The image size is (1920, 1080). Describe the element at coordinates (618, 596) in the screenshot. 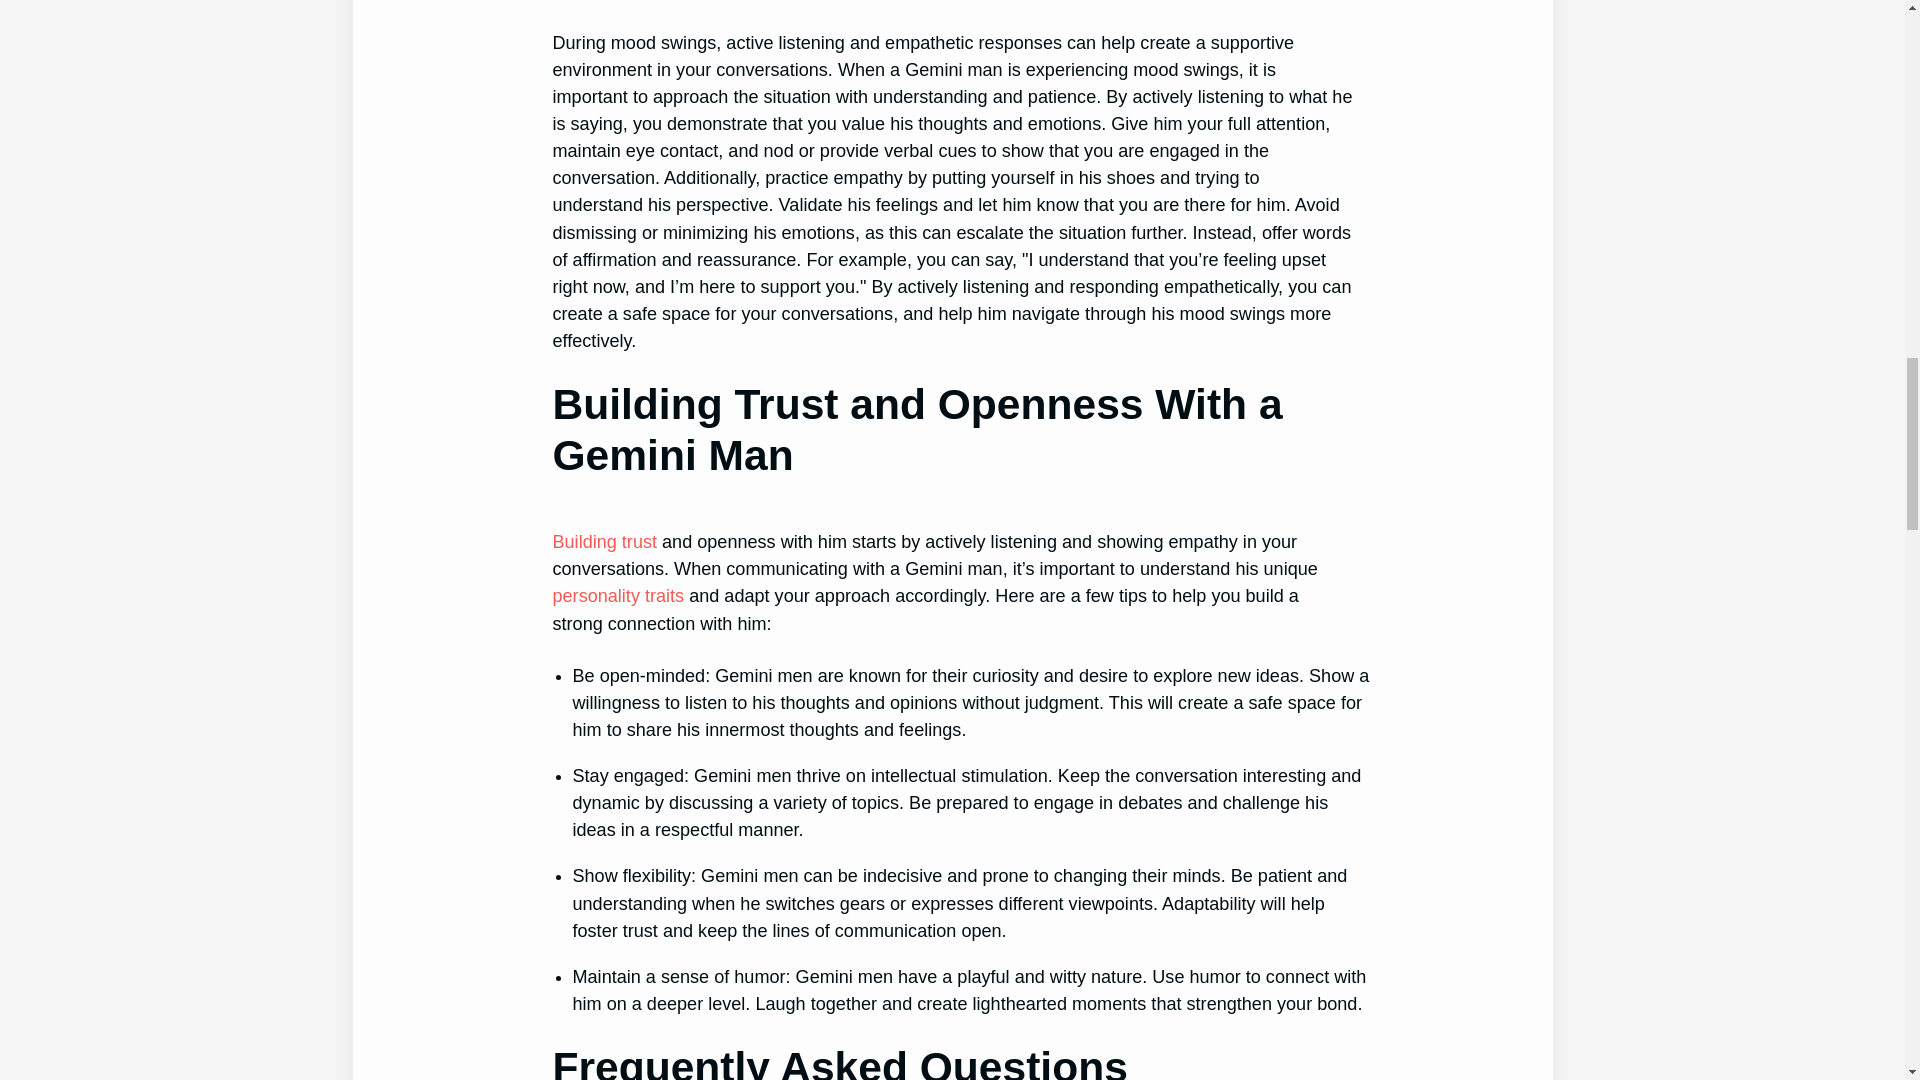

I see `personality traits` at that location.